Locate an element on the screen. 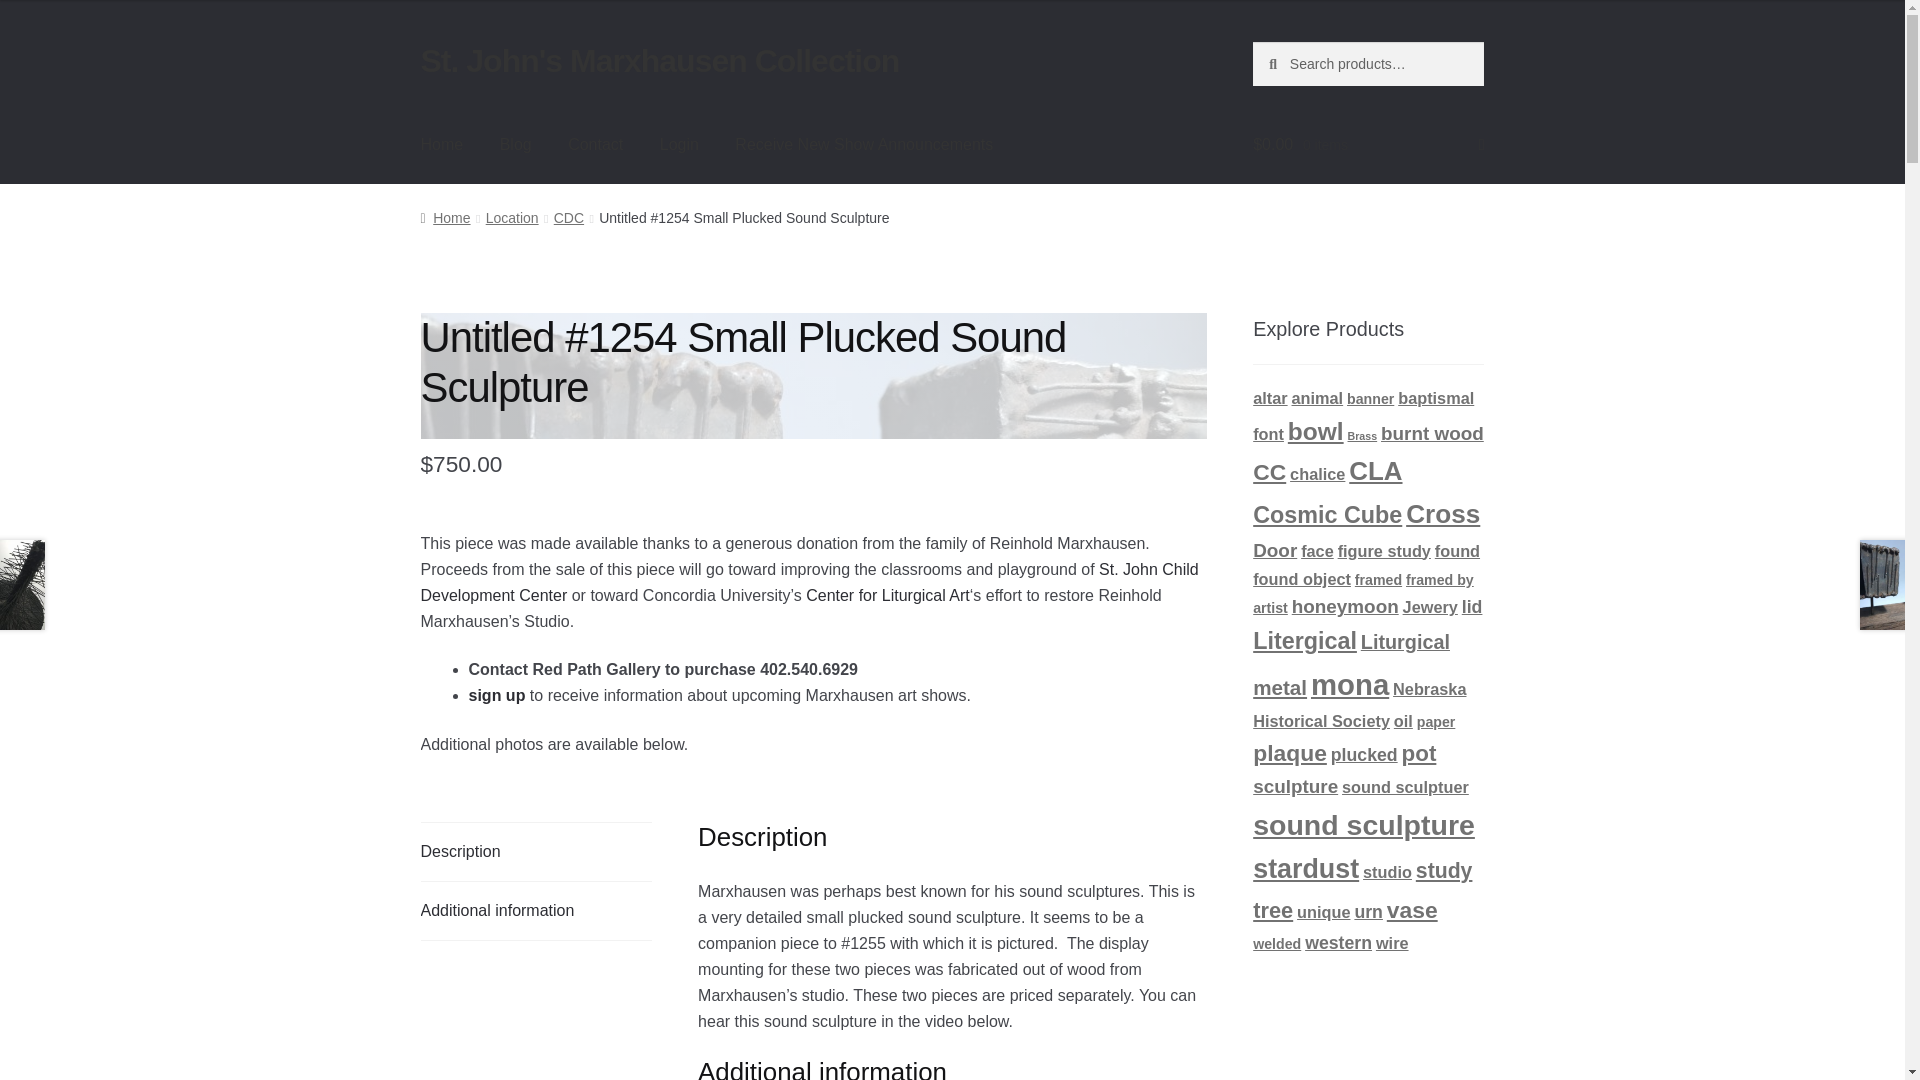 Image resolution: width=1920 pixels, height=1080 pixels. sign up is located at coordinates (497, 695).